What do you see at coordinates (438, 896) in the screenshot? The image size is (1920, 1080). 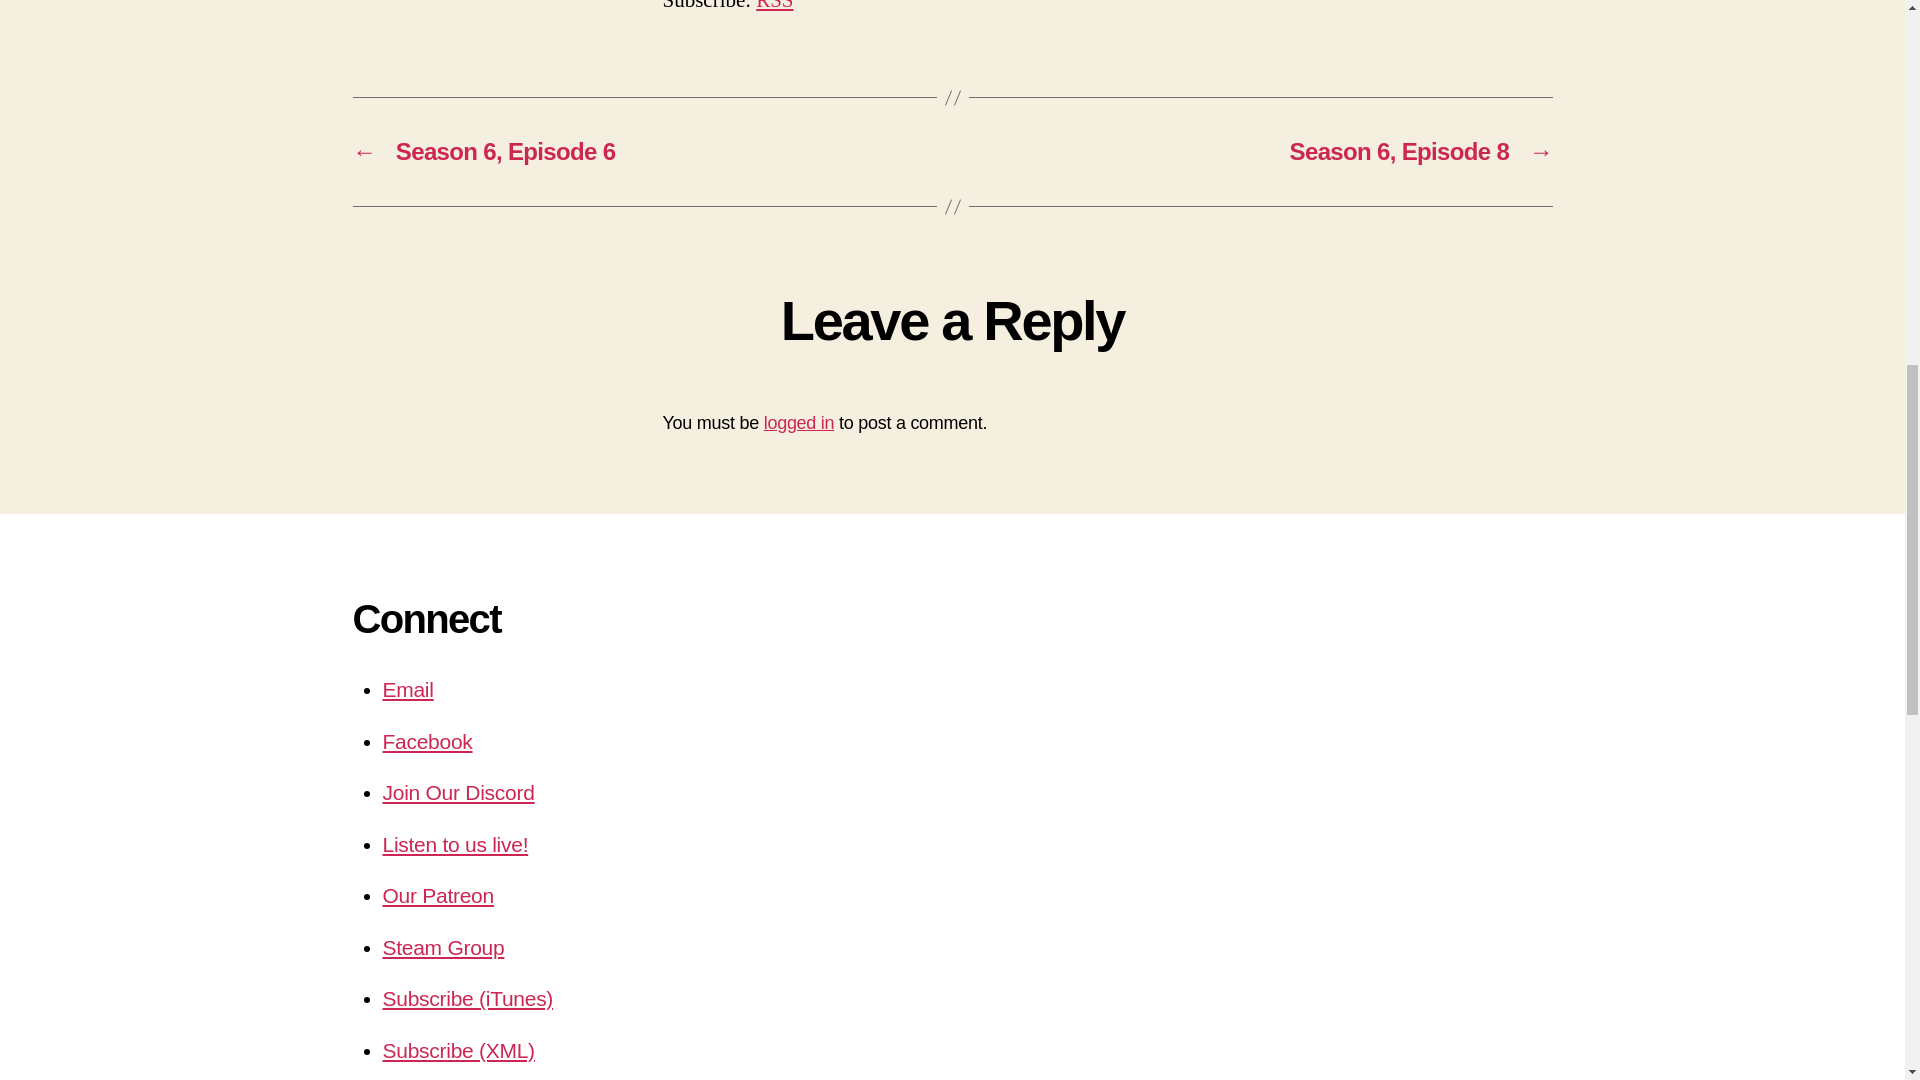 I see `Click Here To Support Us` at bounding box center [438, 896].